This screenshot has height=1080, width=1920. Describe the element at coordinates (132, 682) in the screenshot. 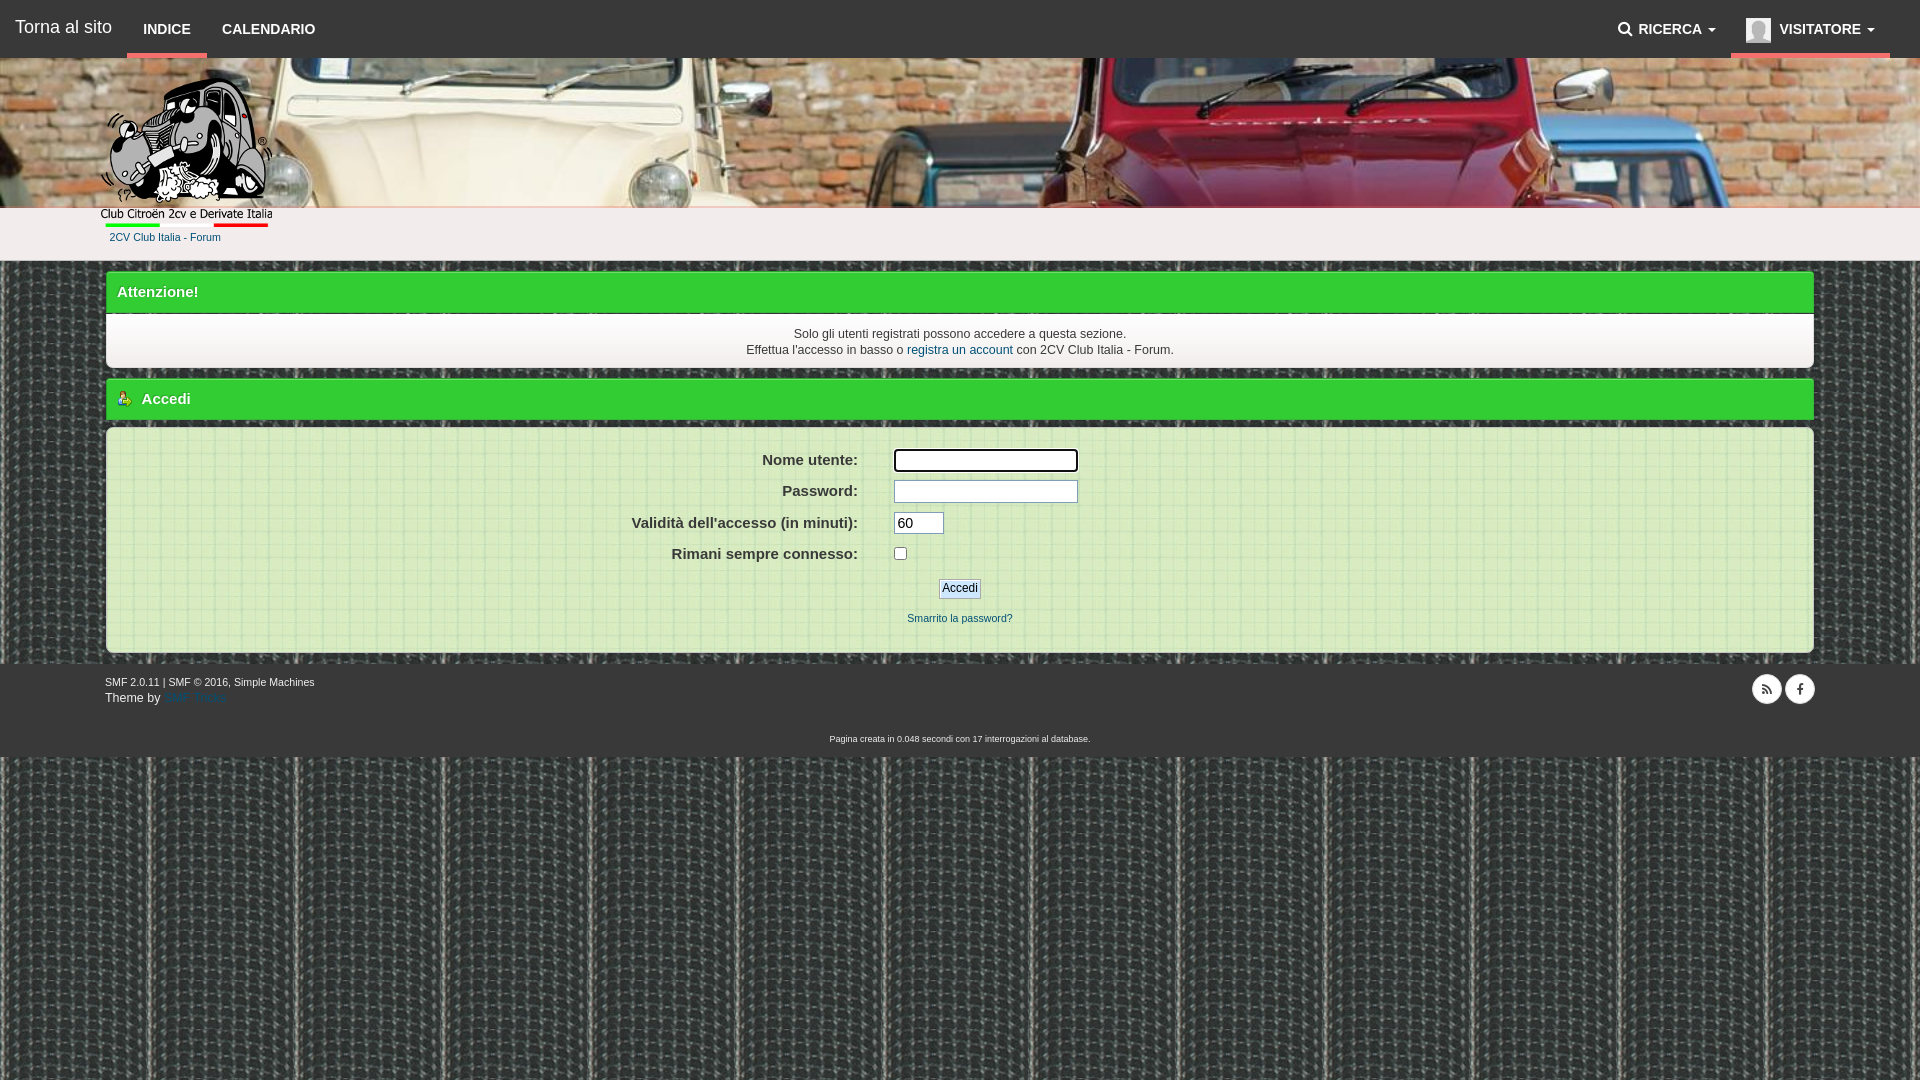

I see `SMF 2.0.11` at that location.